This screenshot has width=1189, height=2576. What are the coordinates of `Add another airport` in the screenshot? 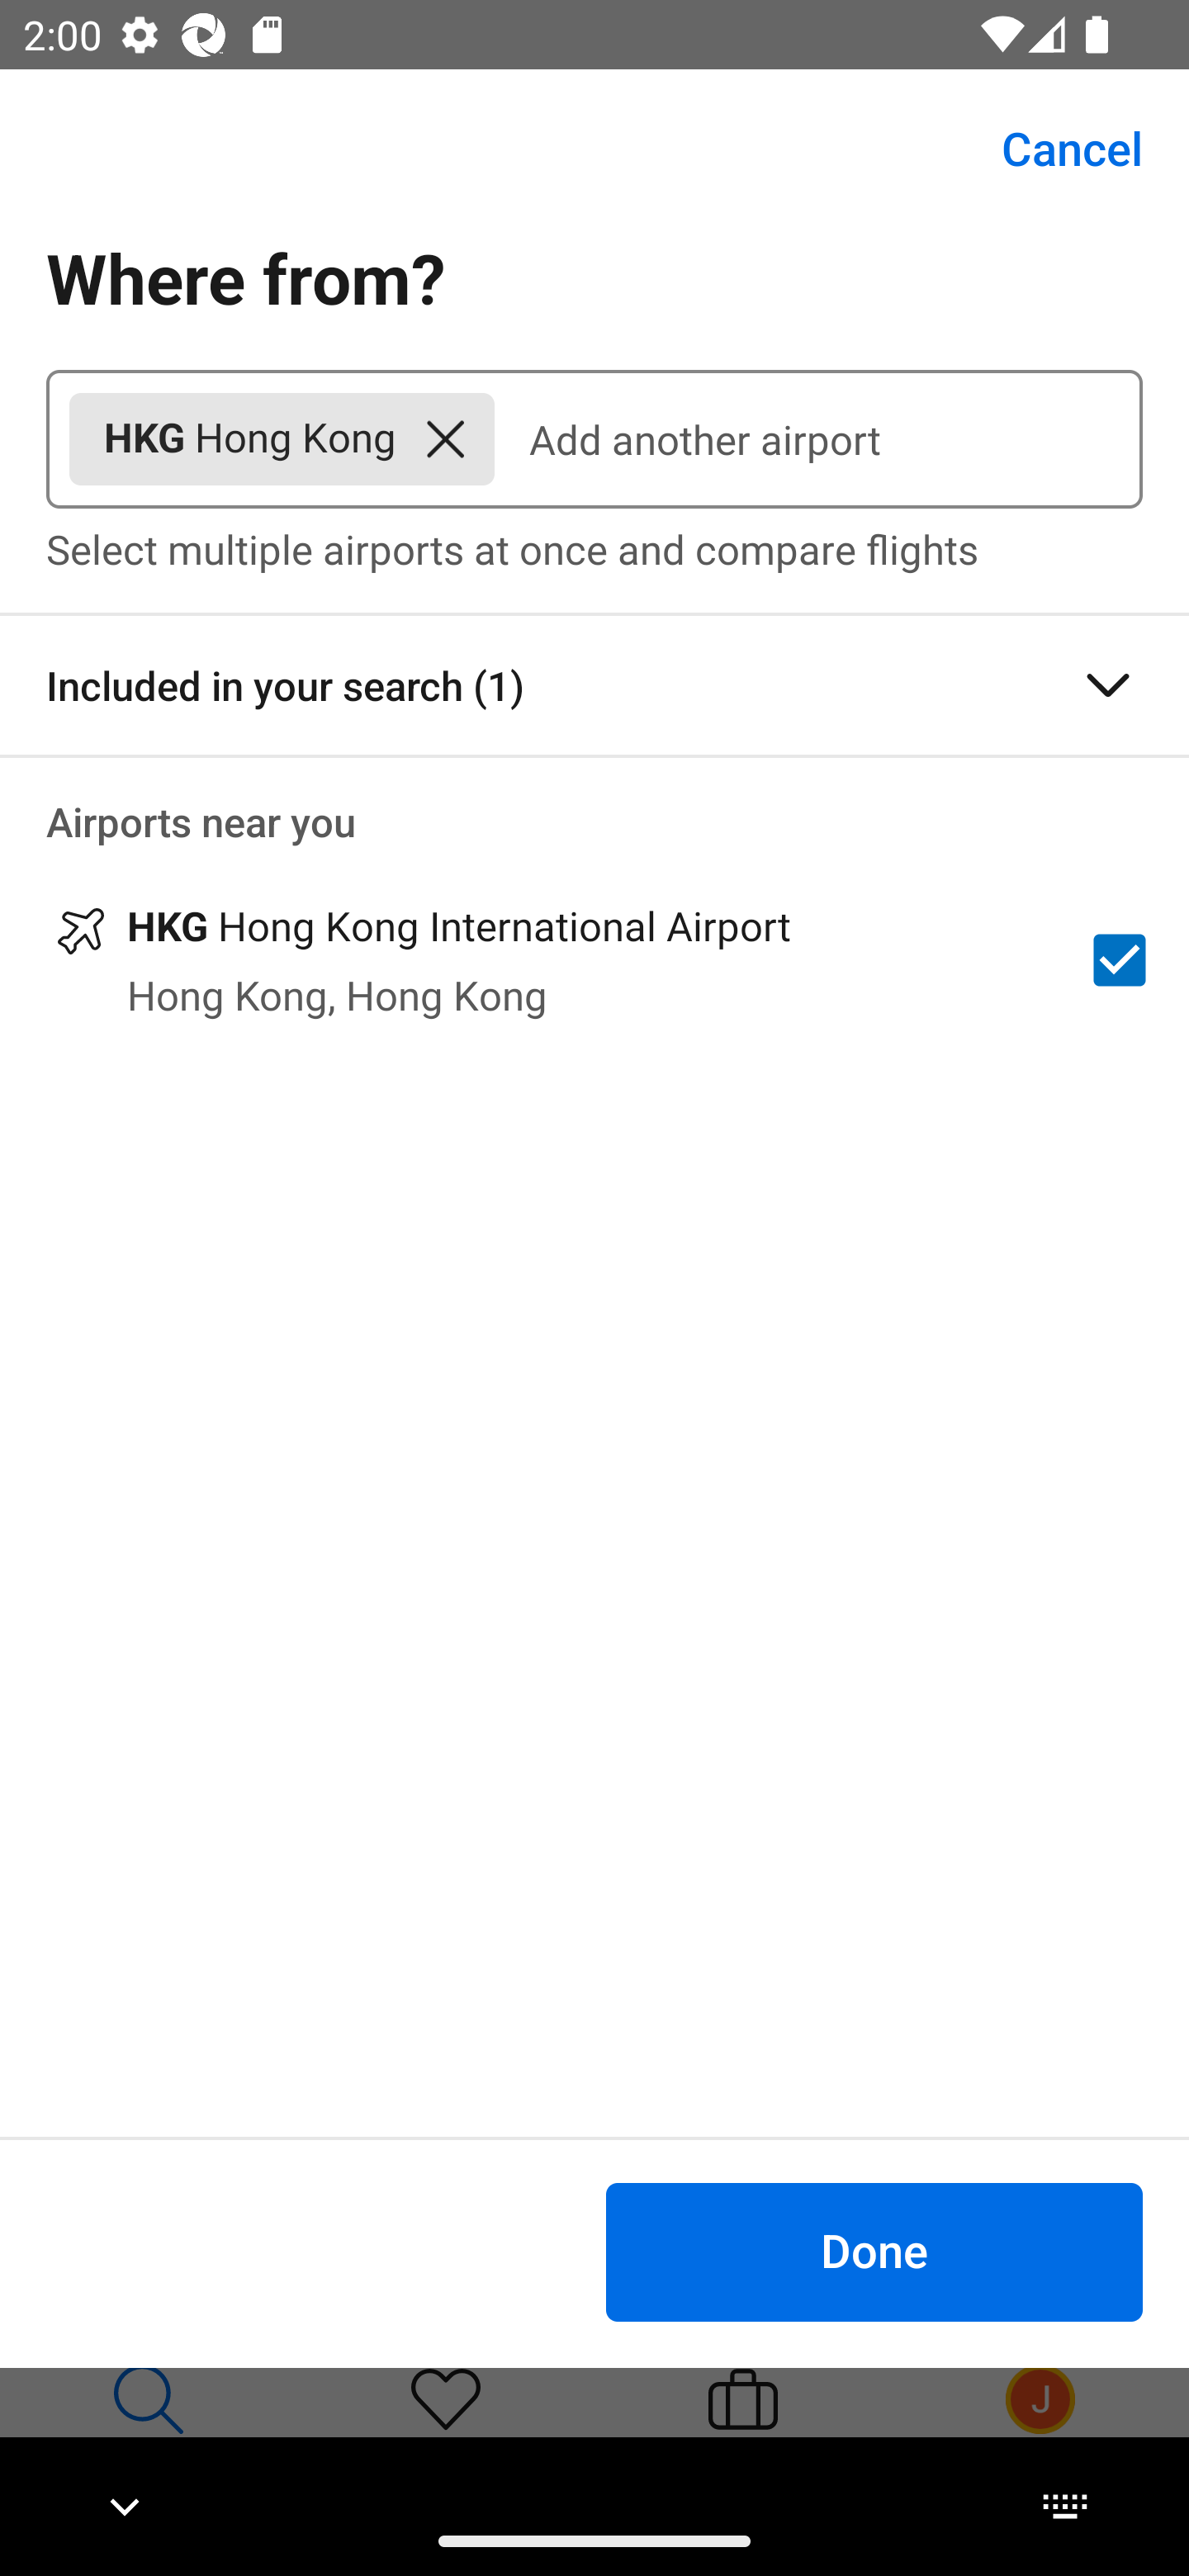 It's located at (818, 439).